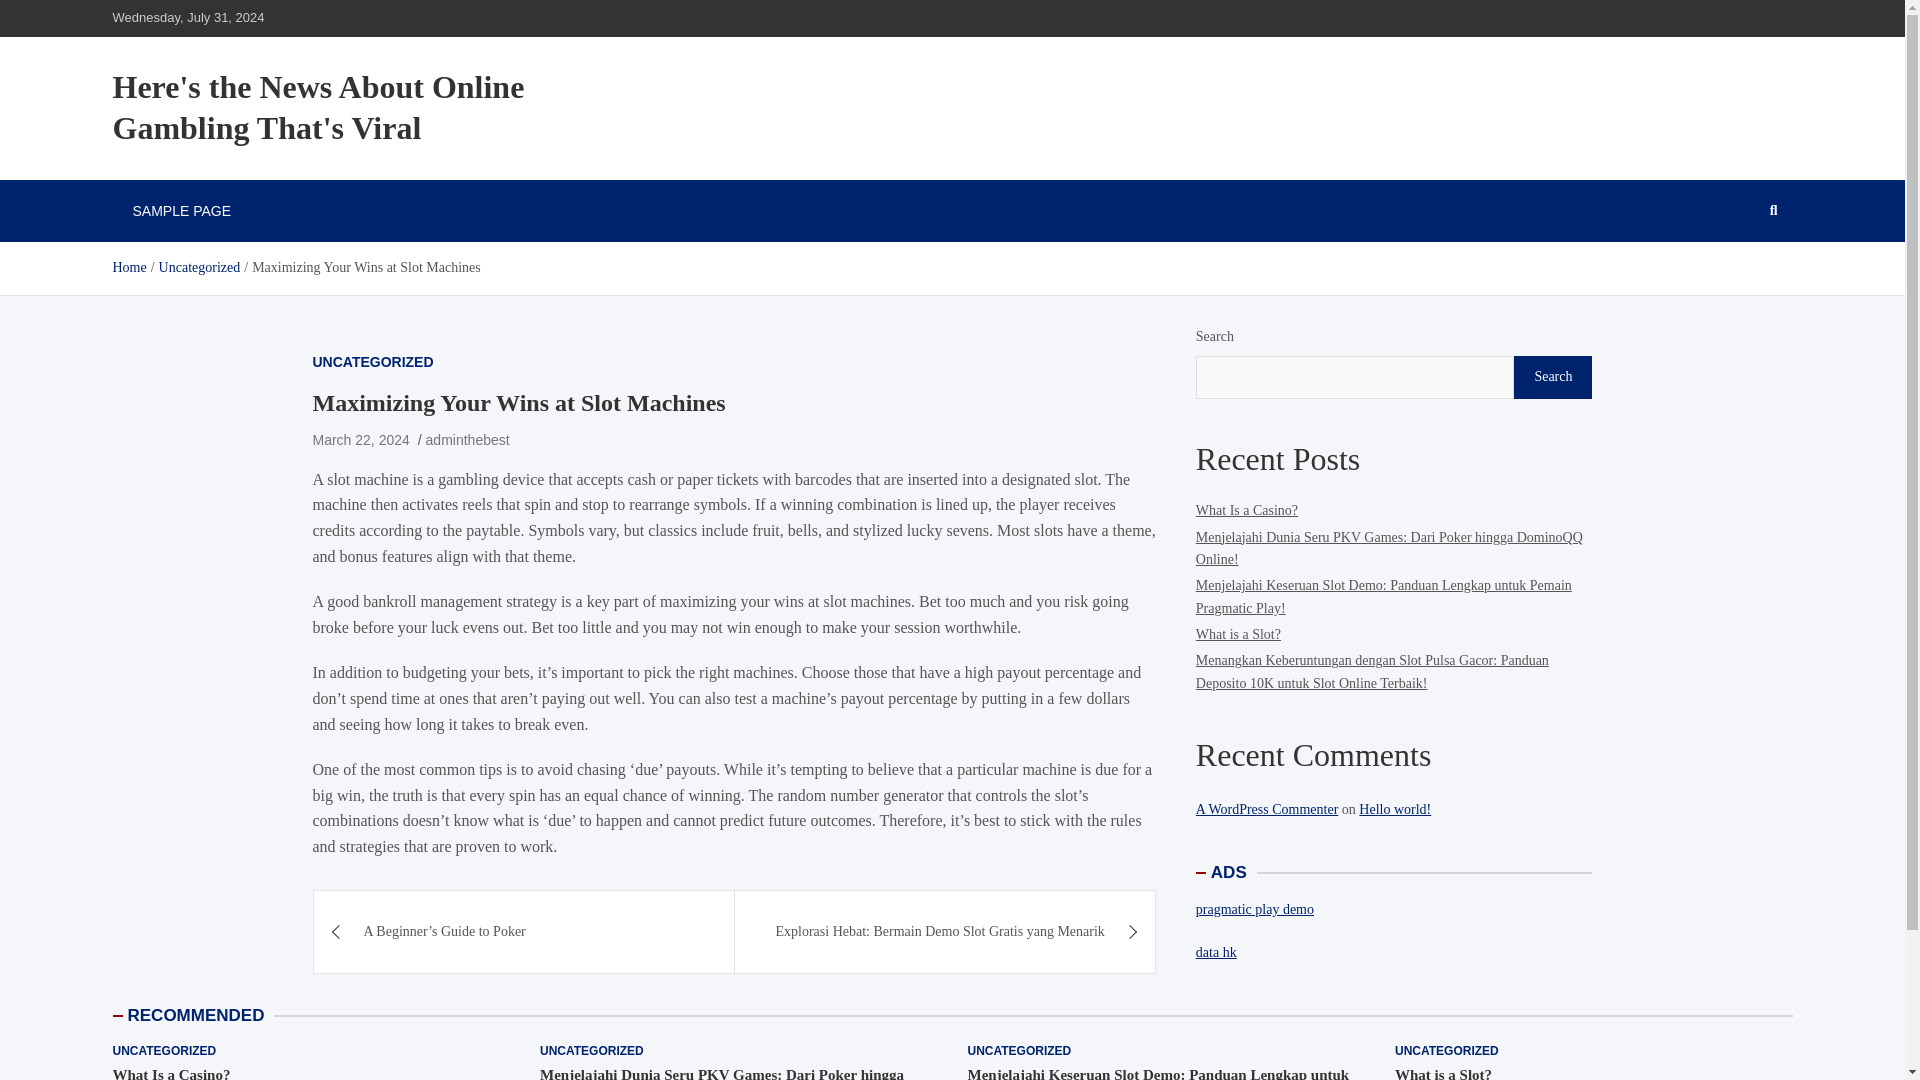  Describe the element at coordinates (945, 932) in the screenshot. I see `Explorasi Hebat: Bermain Demo Slot Gratis yang Menarik` at that location.